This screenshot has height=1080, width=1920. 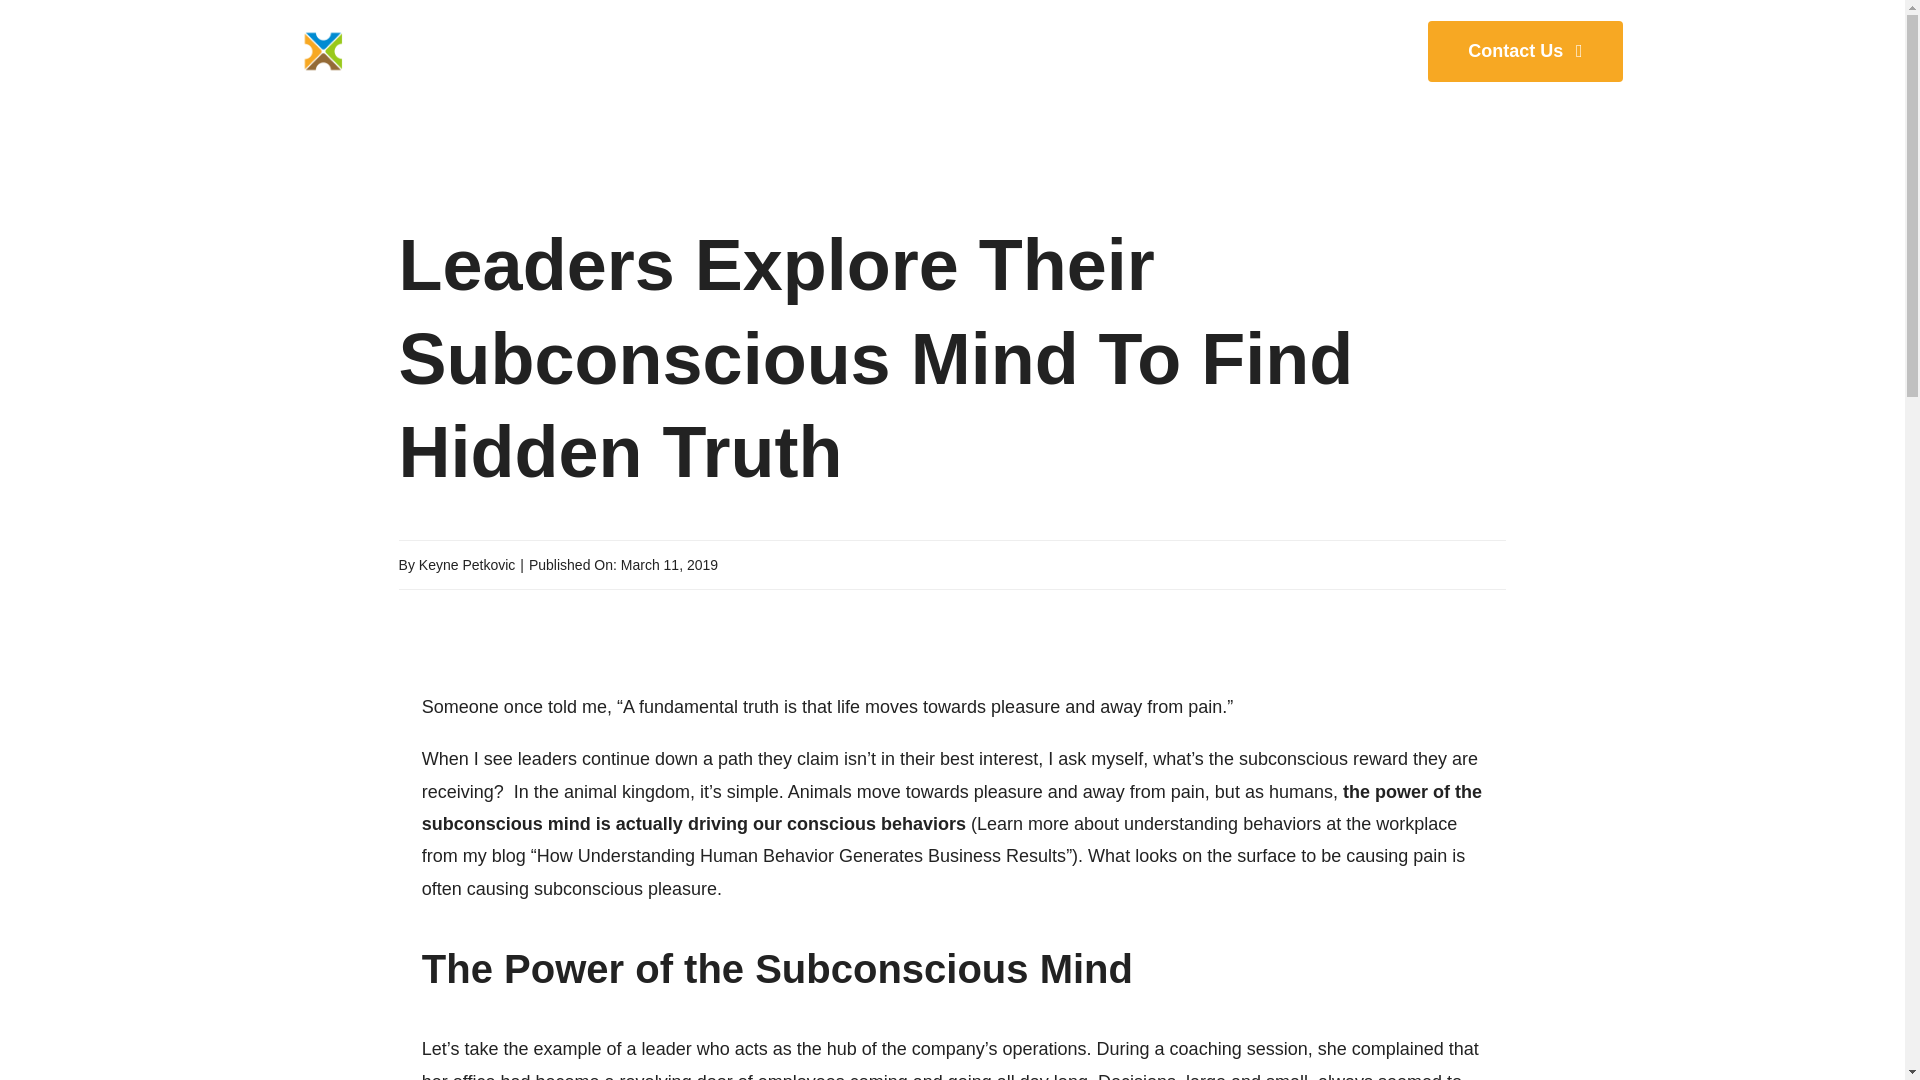 What do you see at coordinates (1525, 50) in the screenshot?
I see `Contact Us` at bounding box center [1525, 50].